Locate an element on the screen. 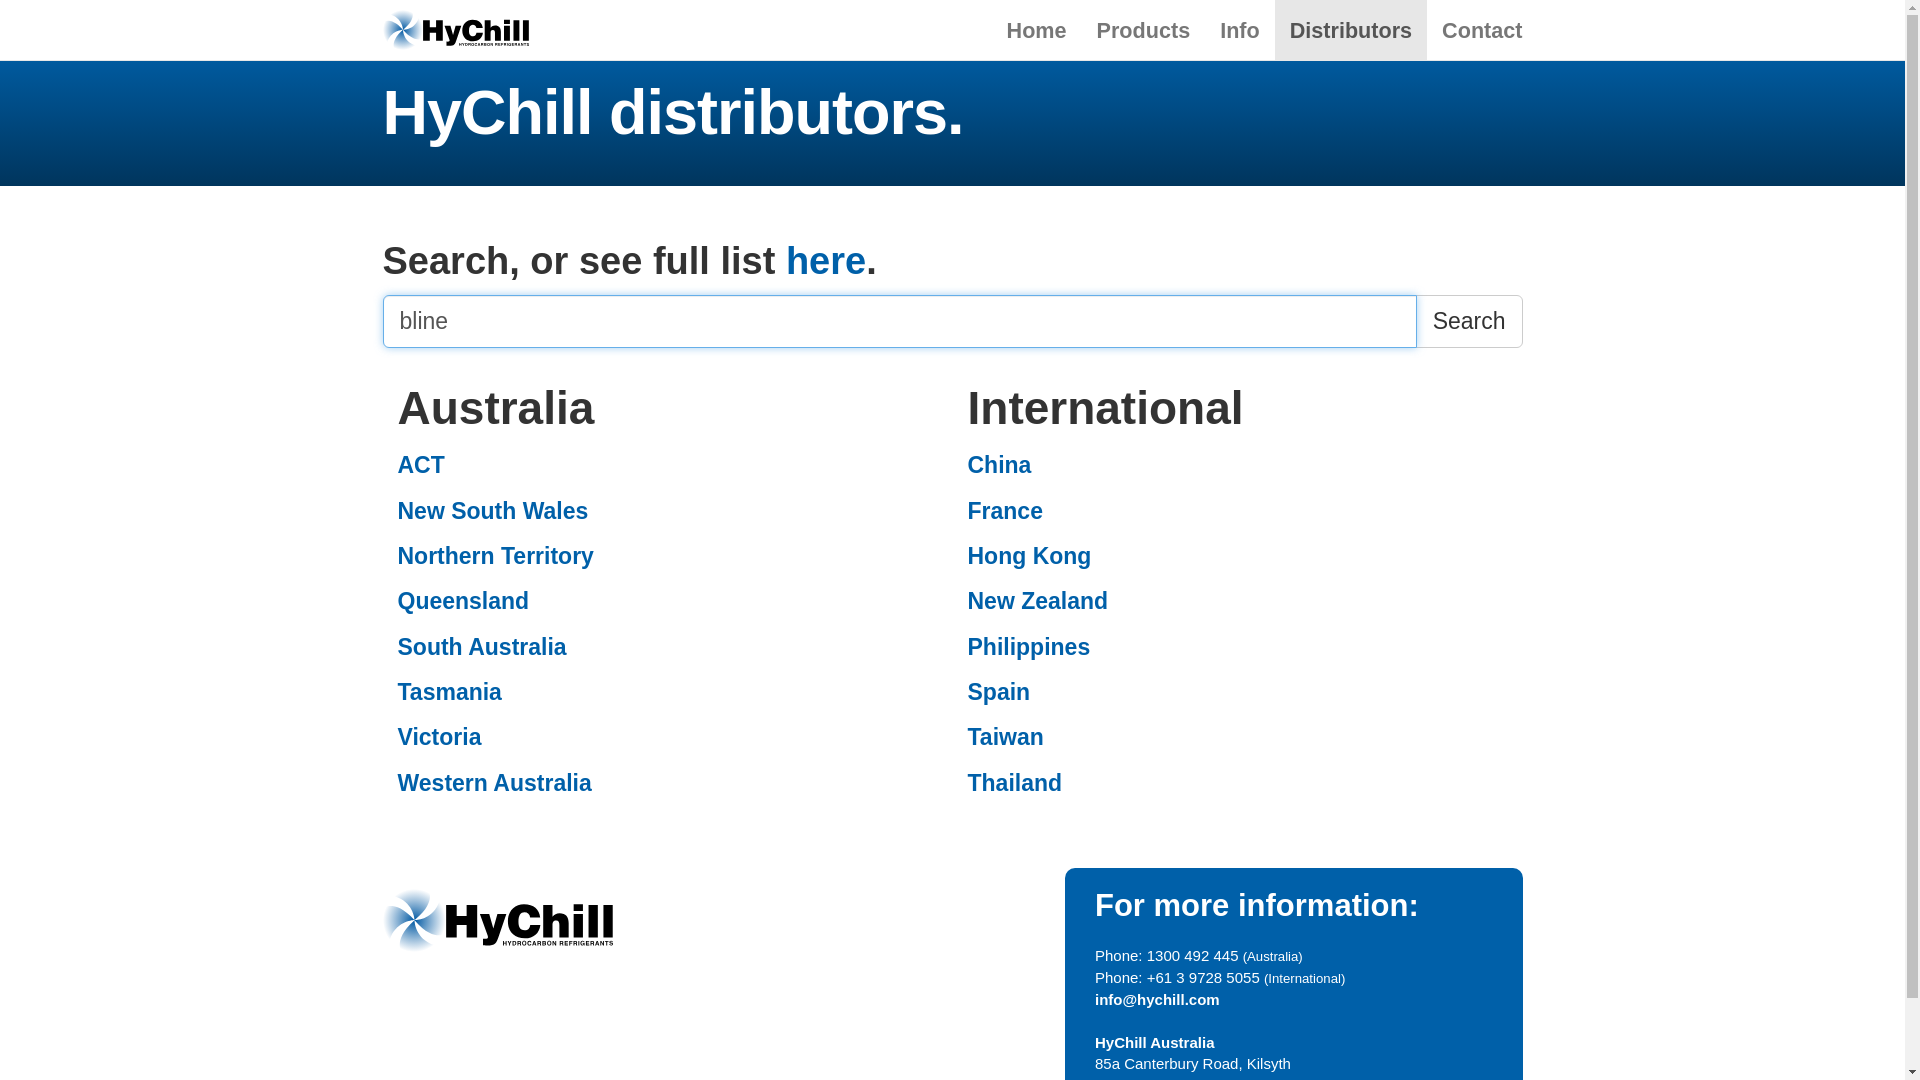 The height and width of the screenshot is (1080, 1920). Northern Territory is located at coordinates (668, 556).